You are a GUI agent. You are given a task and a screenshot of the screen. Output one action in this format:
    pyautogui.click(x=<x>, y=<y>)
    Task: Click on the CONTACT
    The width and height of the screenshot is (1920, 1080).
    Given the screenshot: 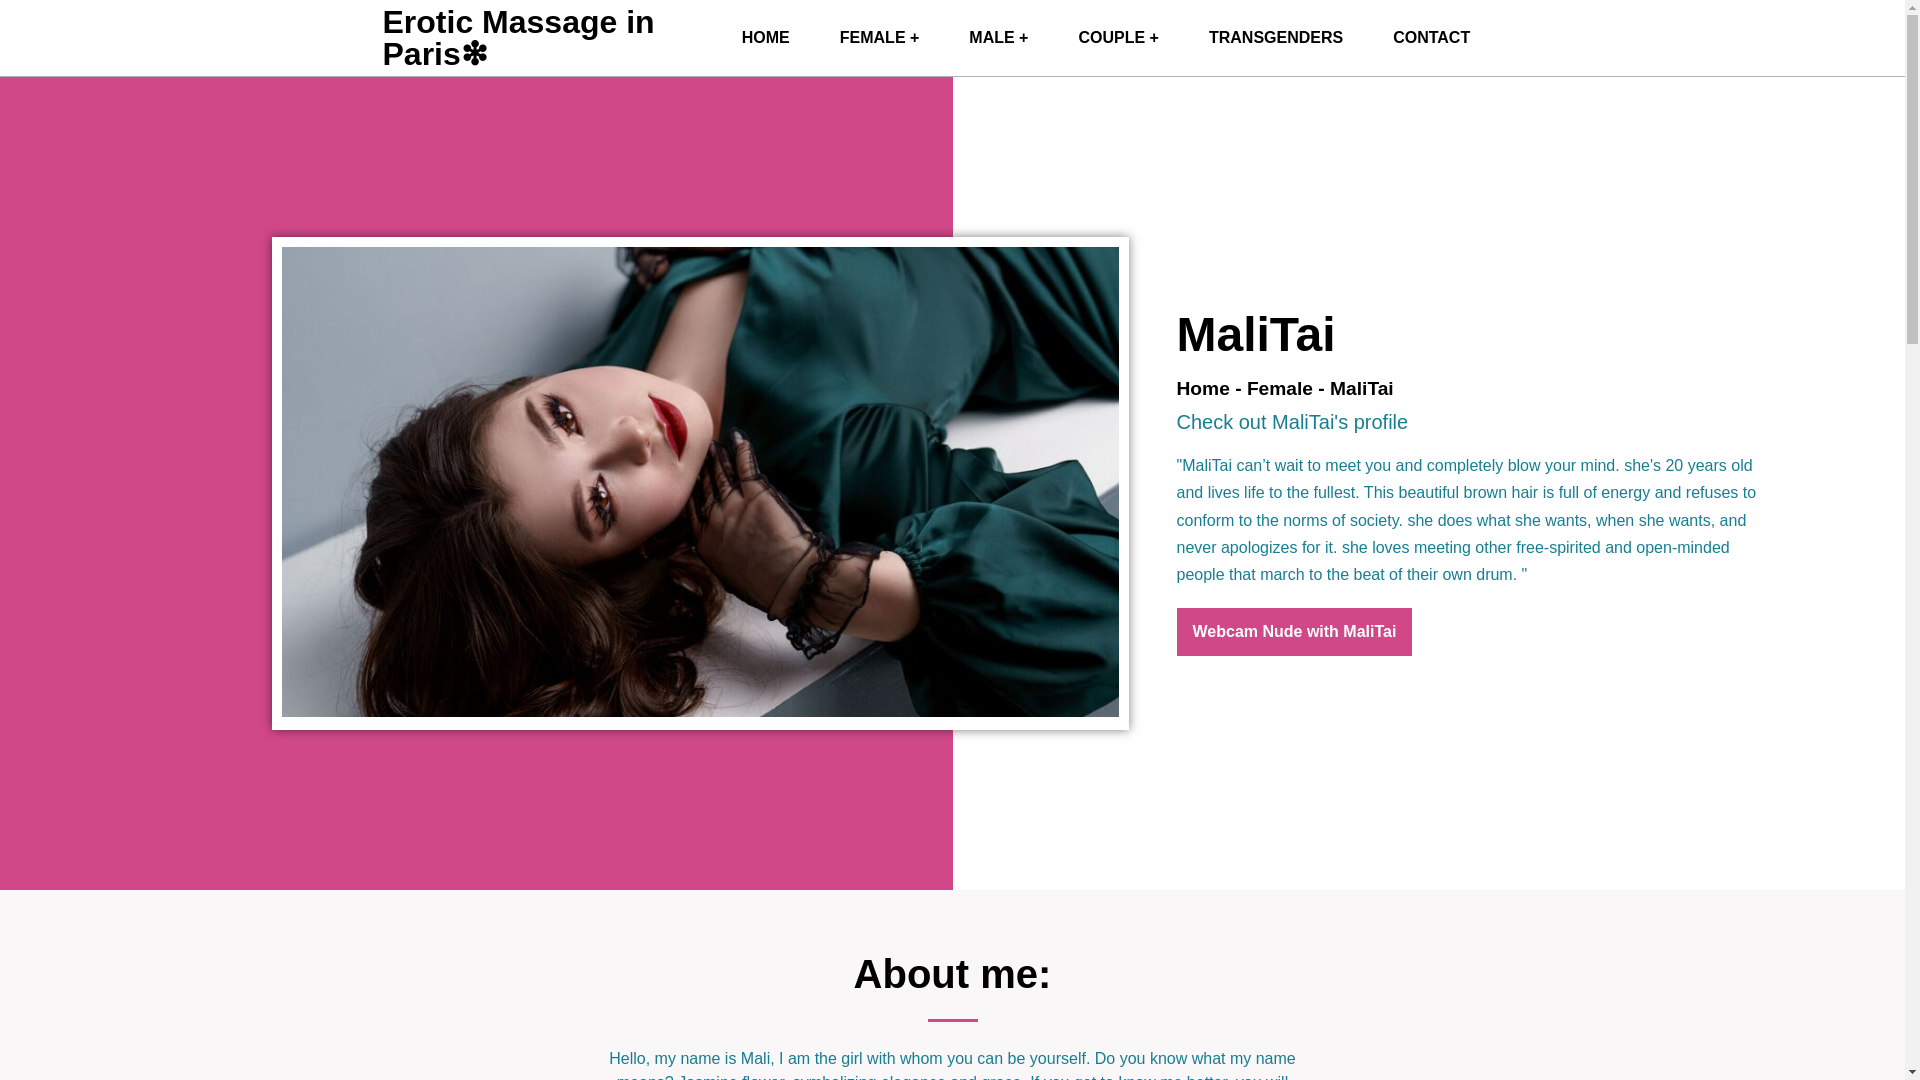 What is the action you would take?
    pyautogui.click(x=1432, y=38)
    